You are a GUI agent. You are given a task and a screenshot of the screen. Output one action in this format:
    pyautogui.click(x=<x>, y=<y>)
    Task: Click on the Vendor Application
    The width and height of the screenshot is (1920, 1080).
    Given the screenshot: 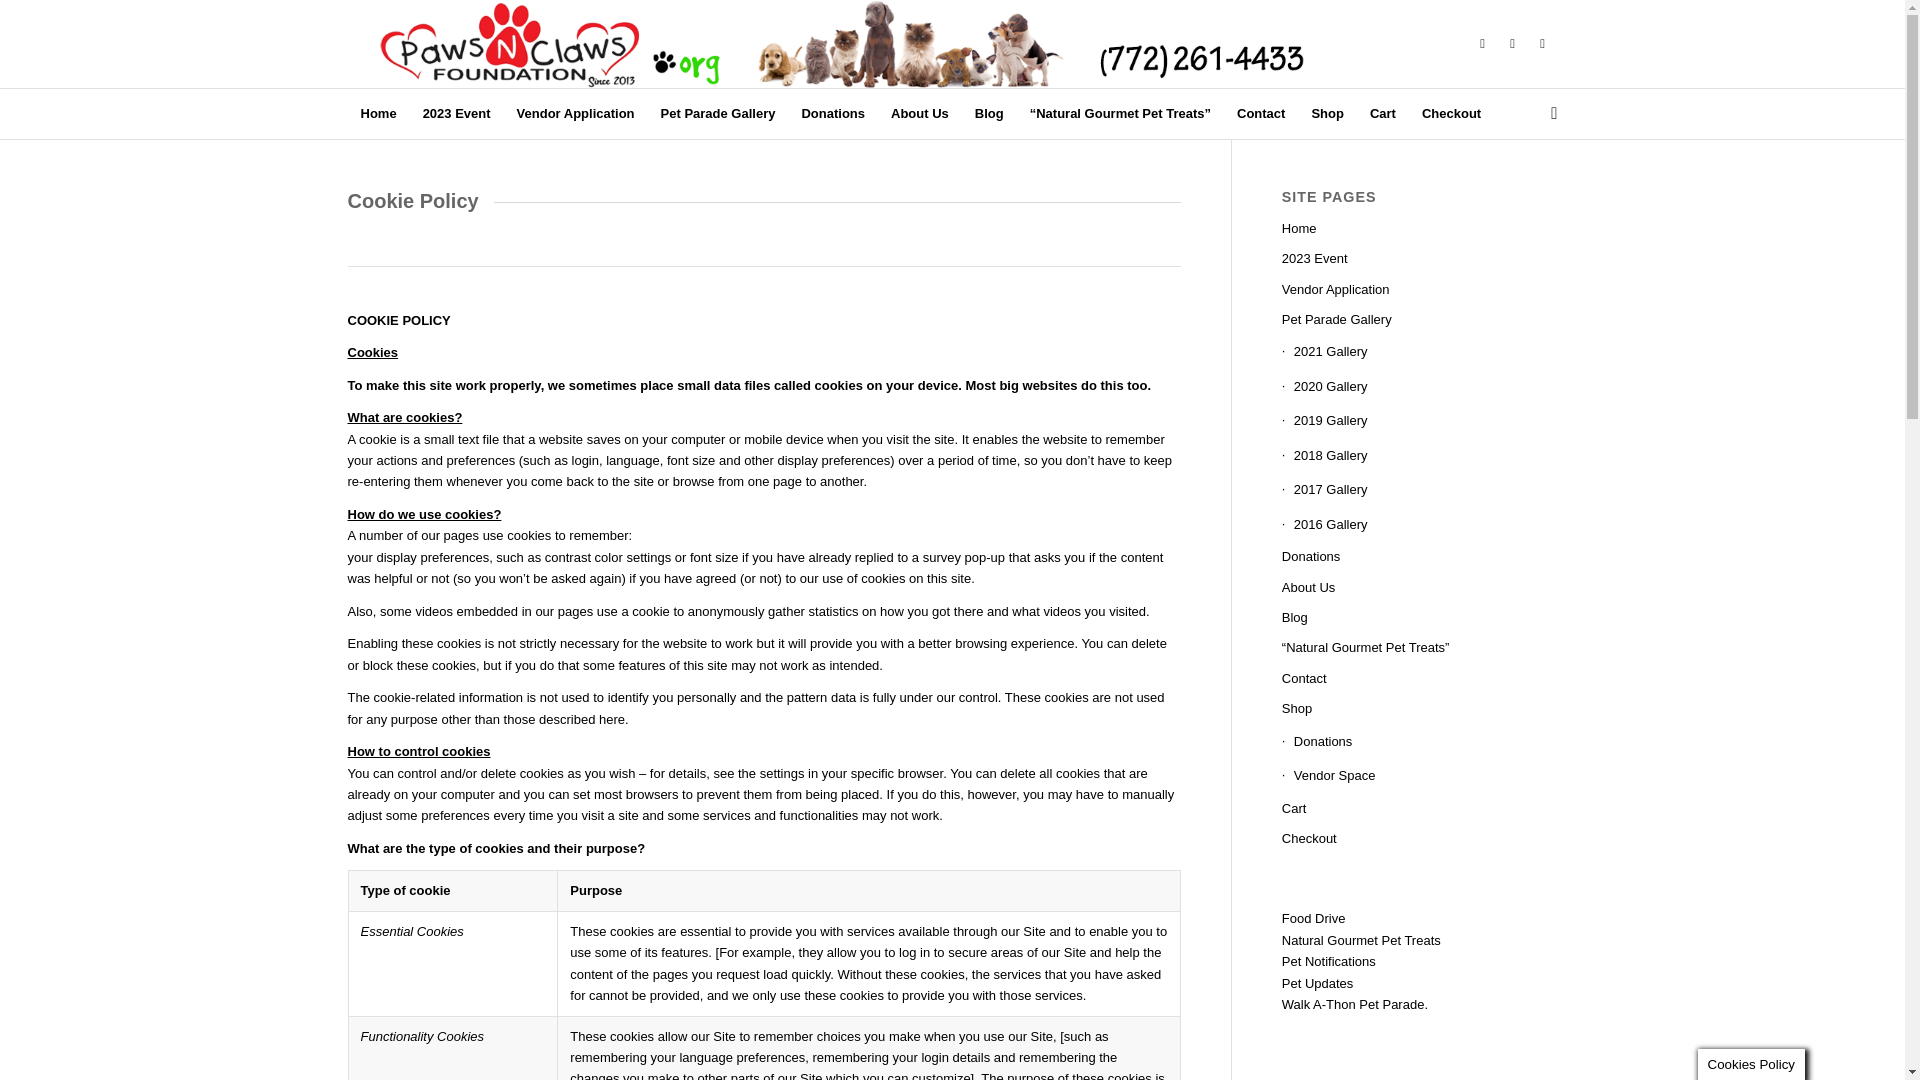 What is the action you would take?
    pyautogui.click(x=576, y=114)
    